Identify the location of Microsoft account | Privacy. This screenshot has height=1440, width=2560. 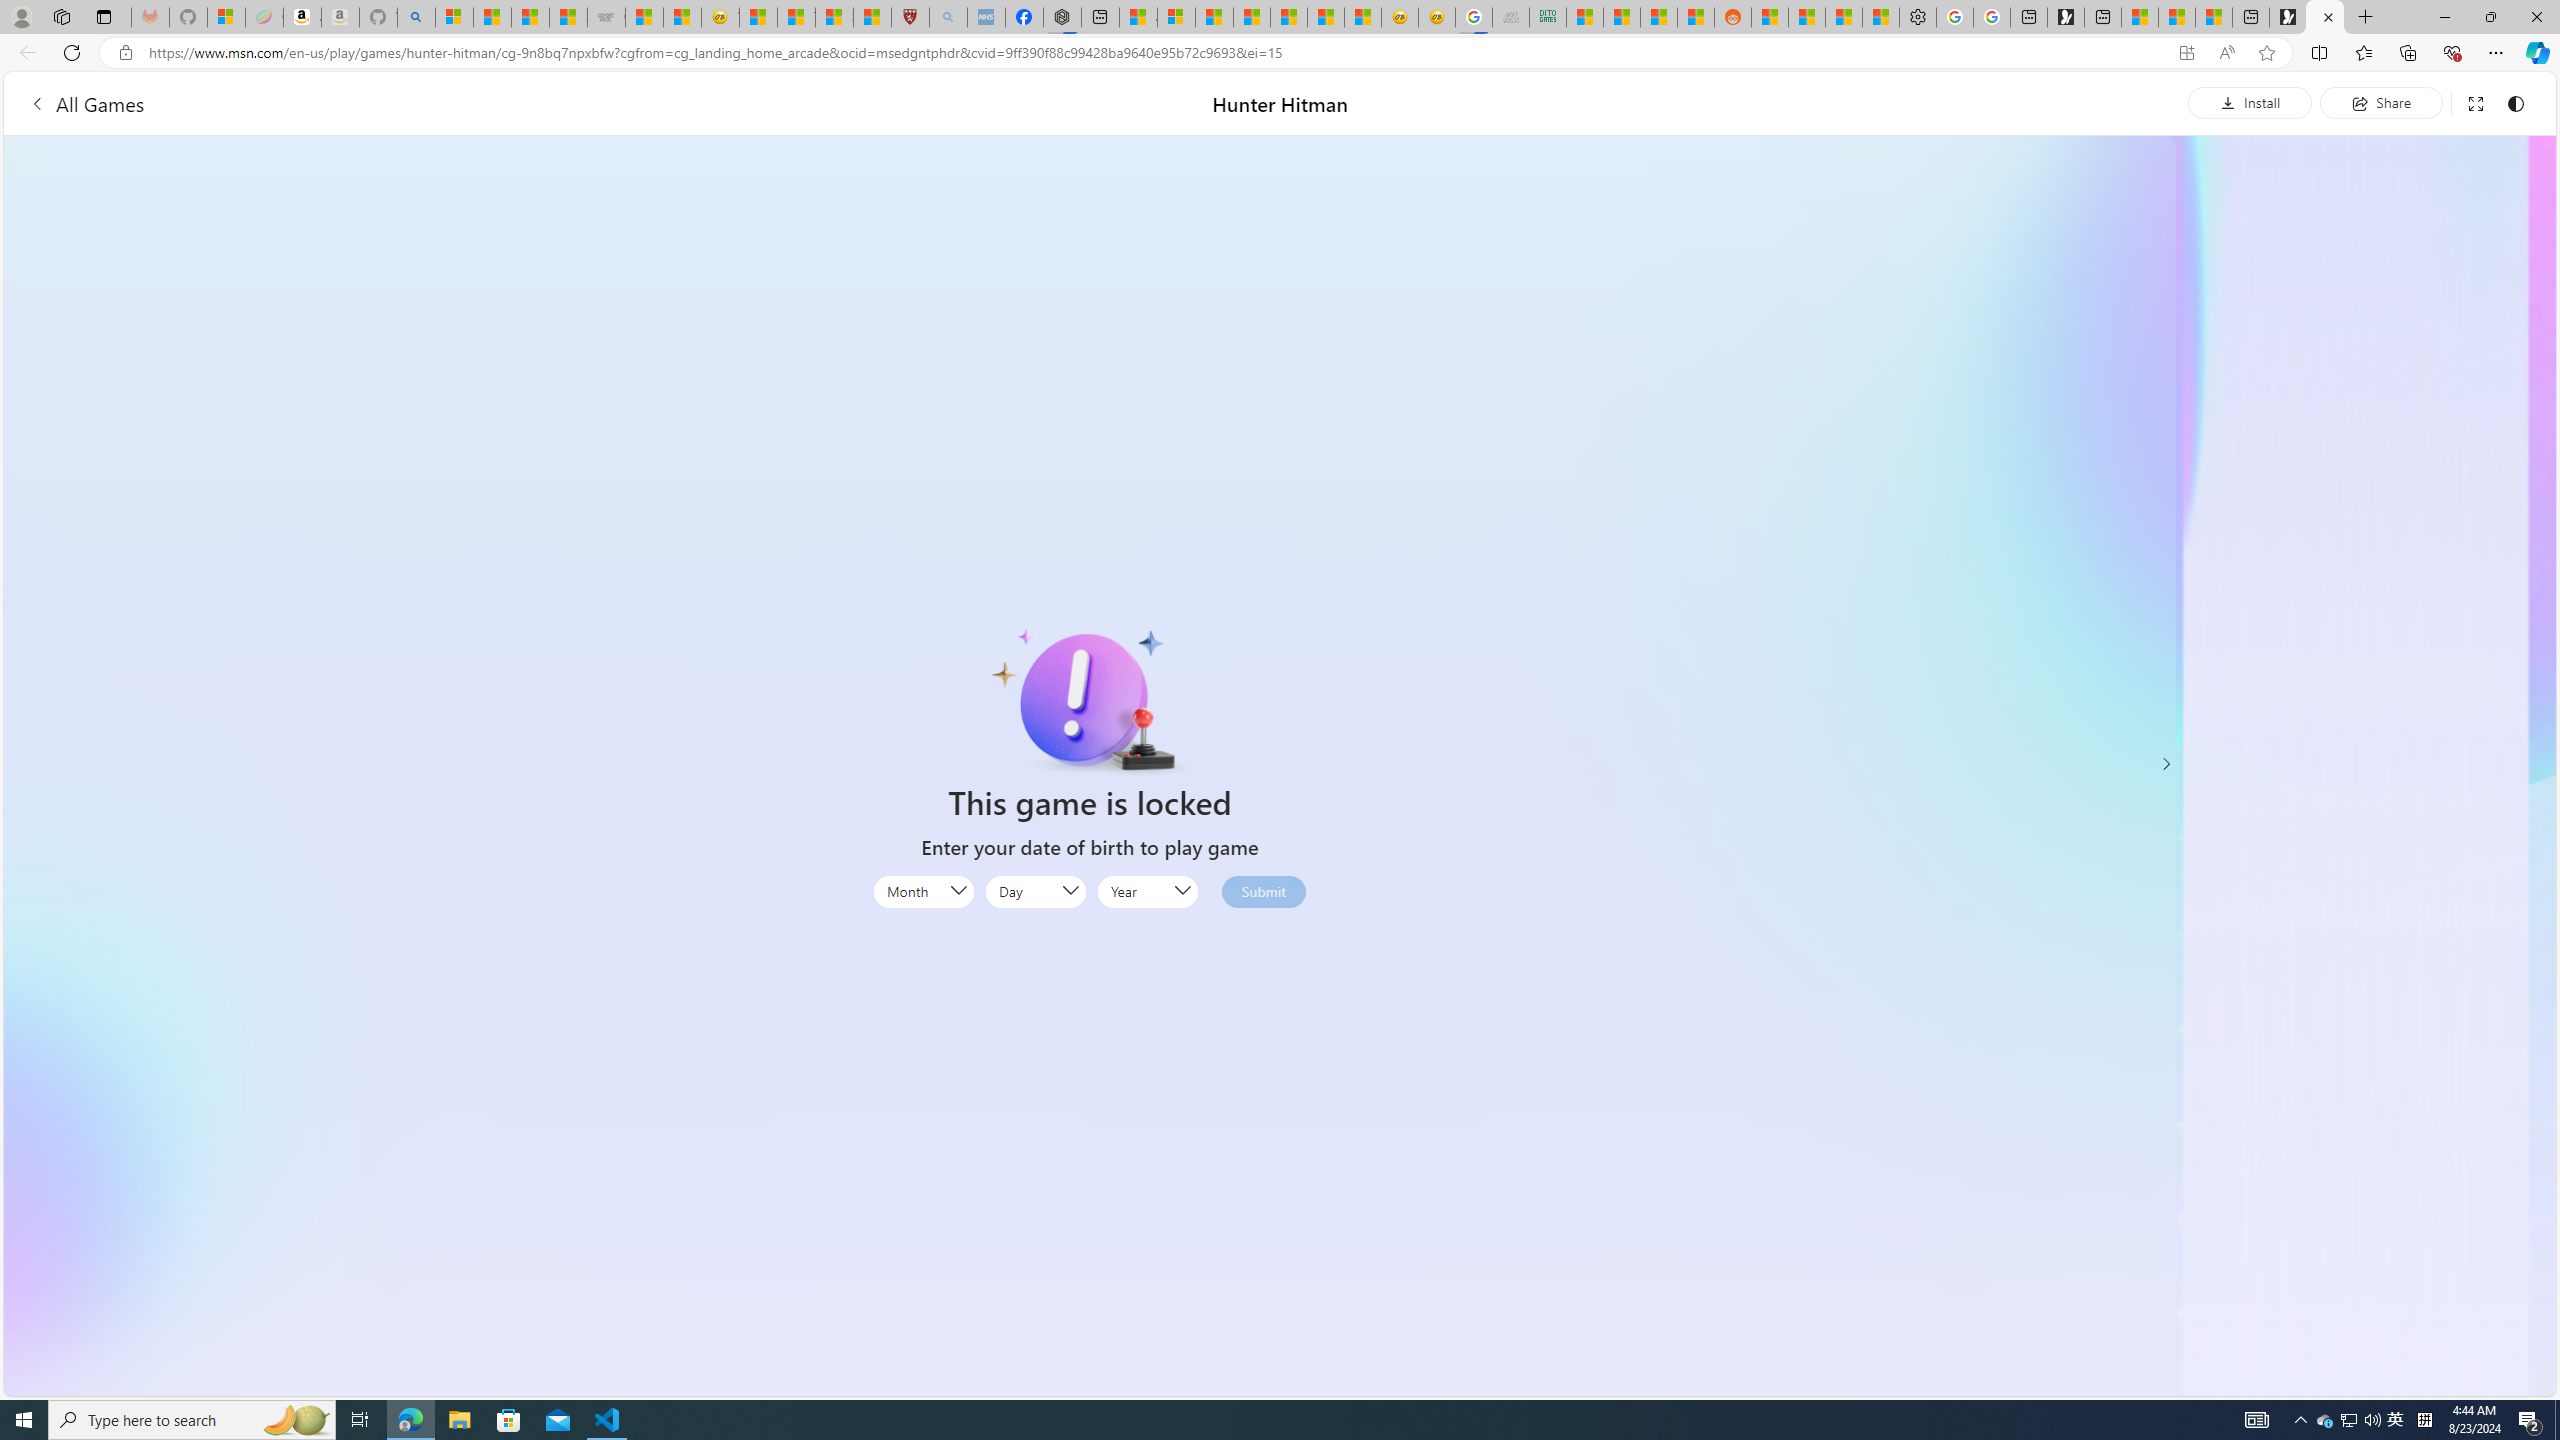
(1176, 17).